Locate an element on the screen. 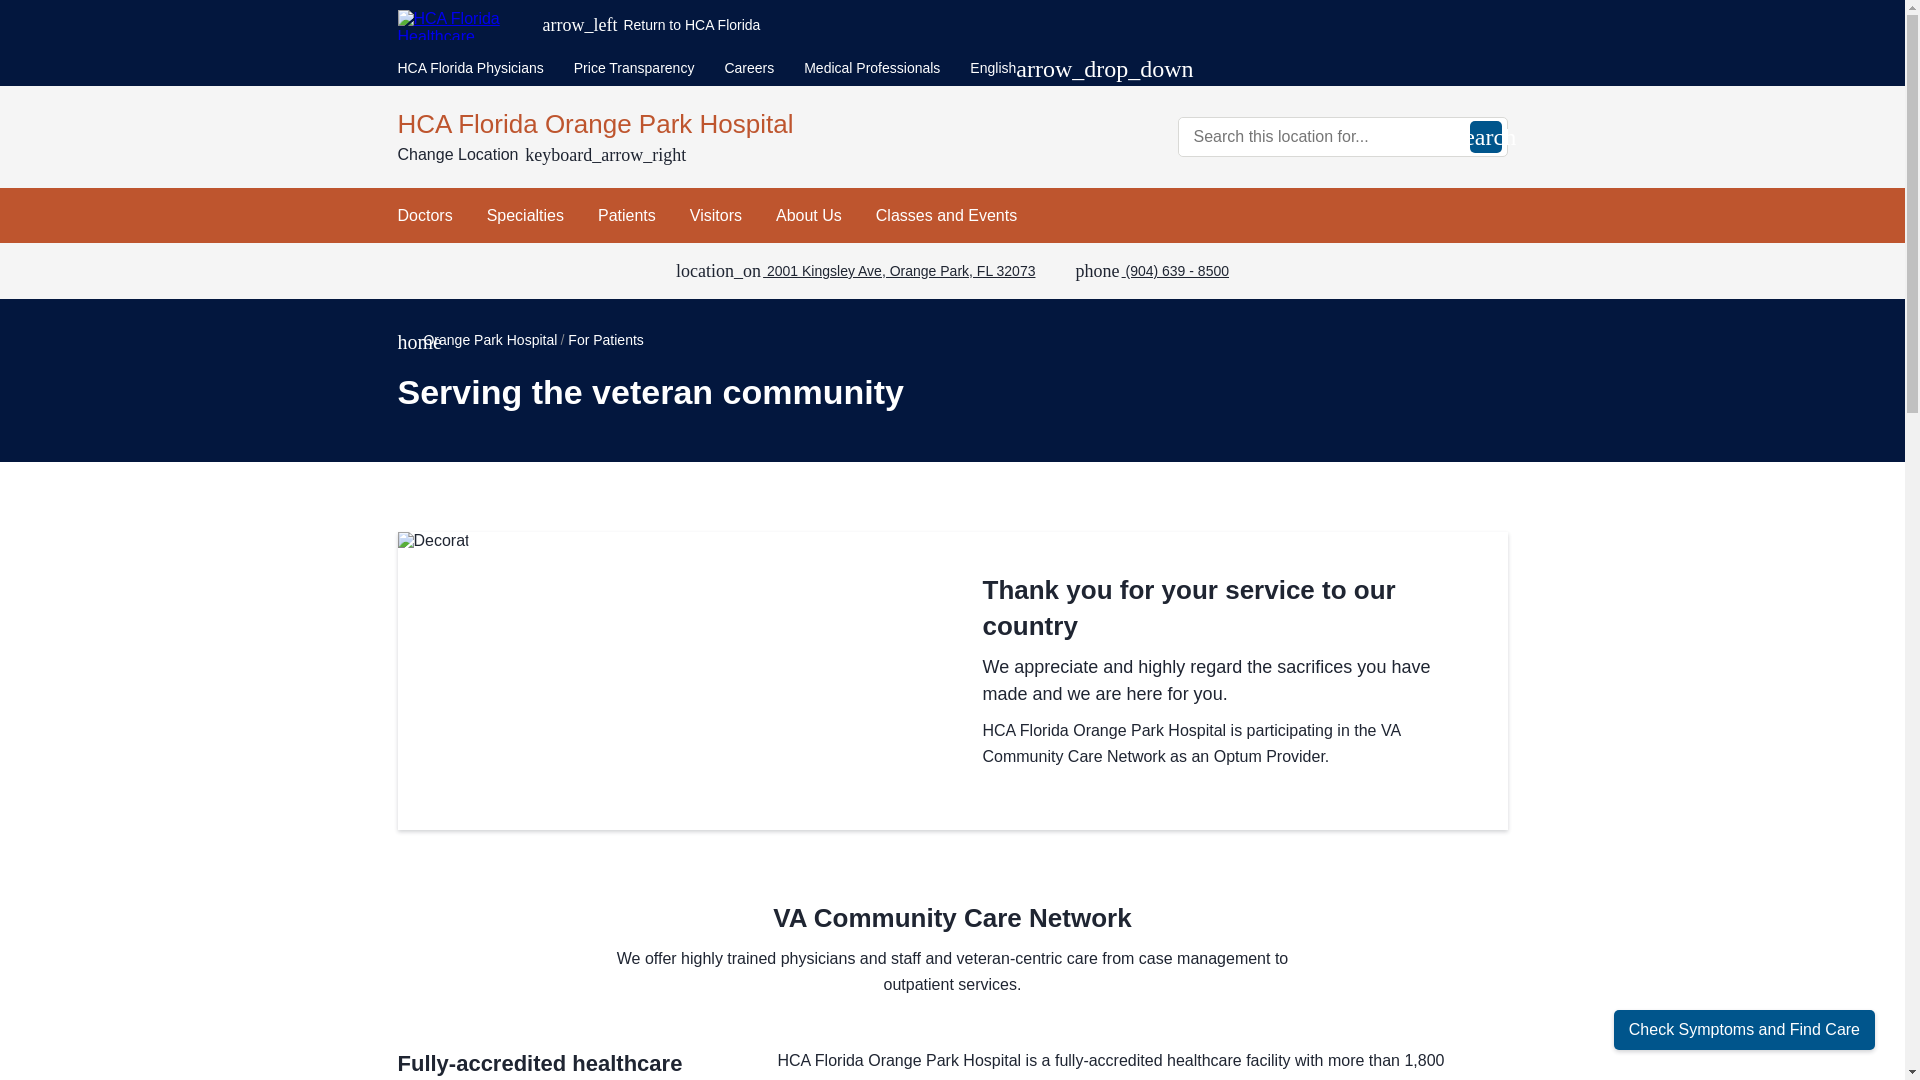 The height and width of the screenshot is (1080, 1920). Medical Professionals is located at coordinates (872, 68).